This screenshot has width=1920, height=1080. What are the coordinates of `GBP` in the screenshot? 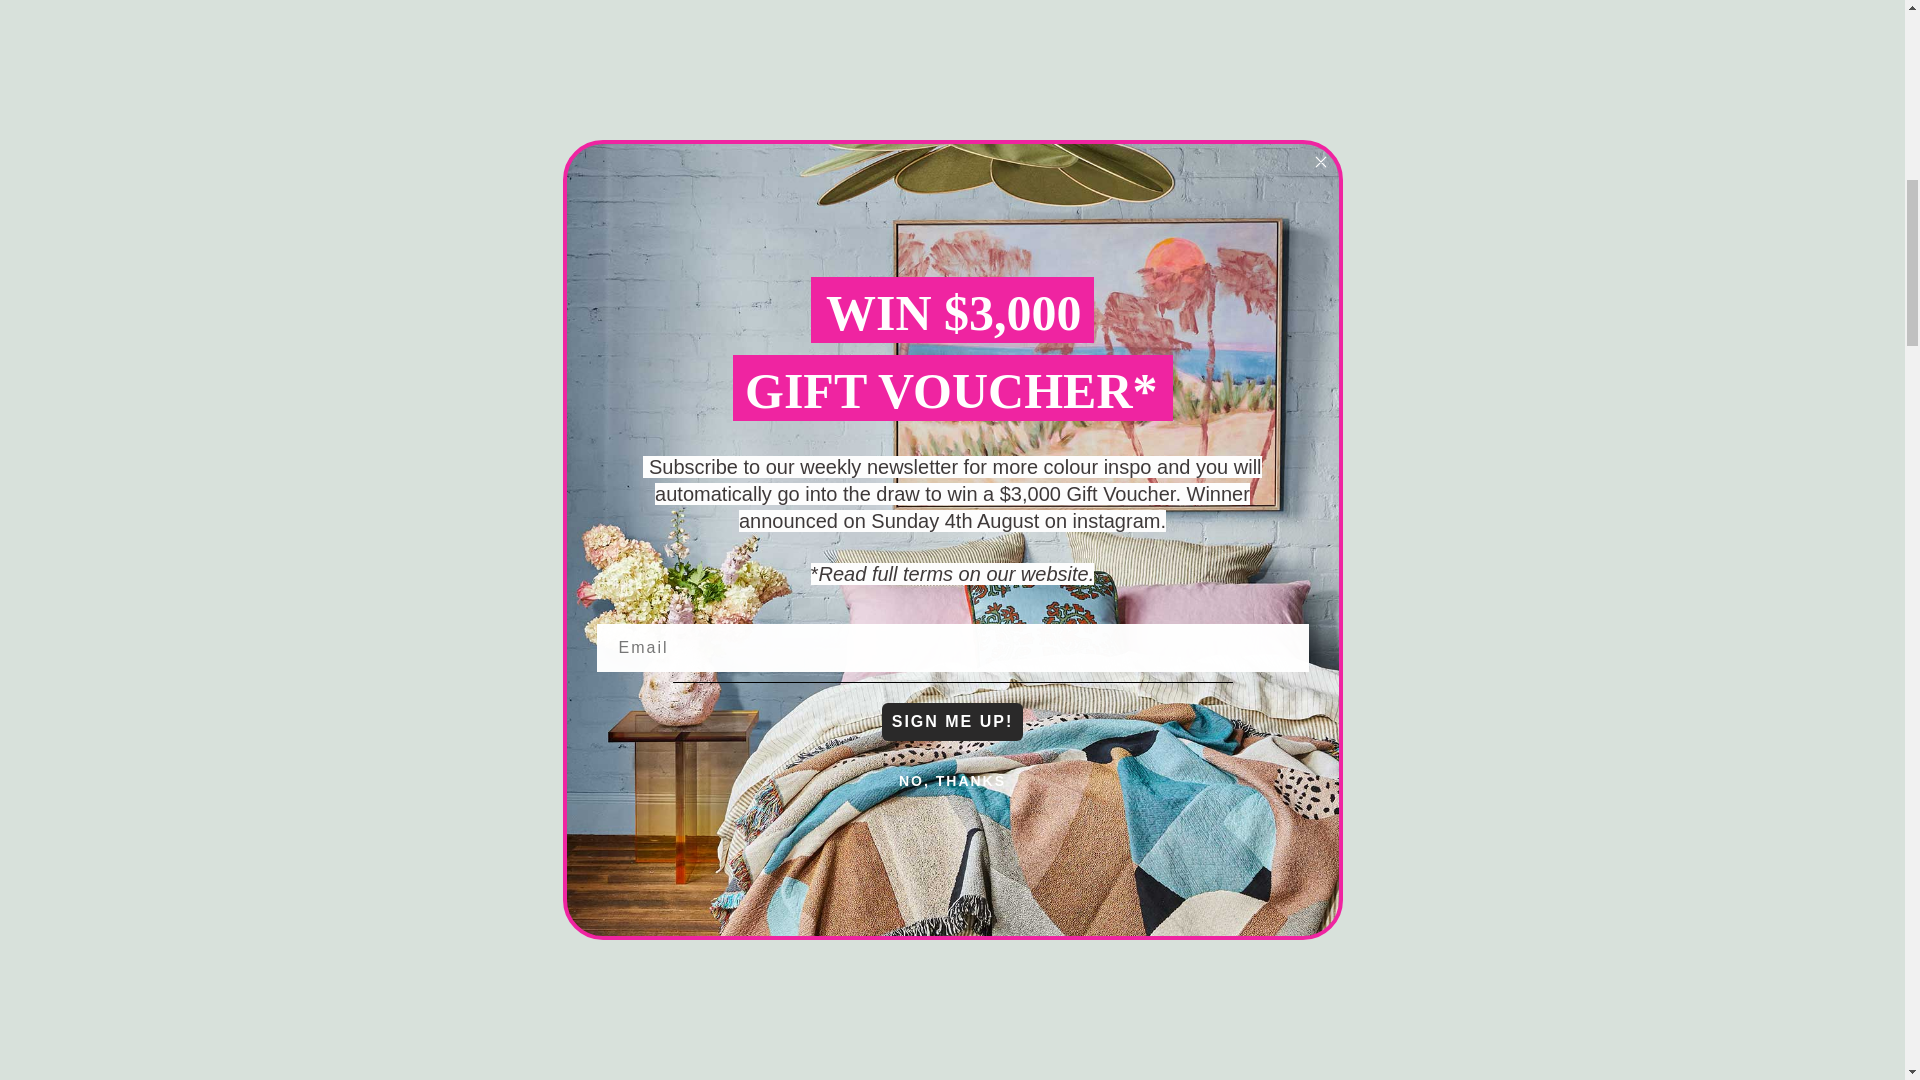 It's located at (1744, 213).